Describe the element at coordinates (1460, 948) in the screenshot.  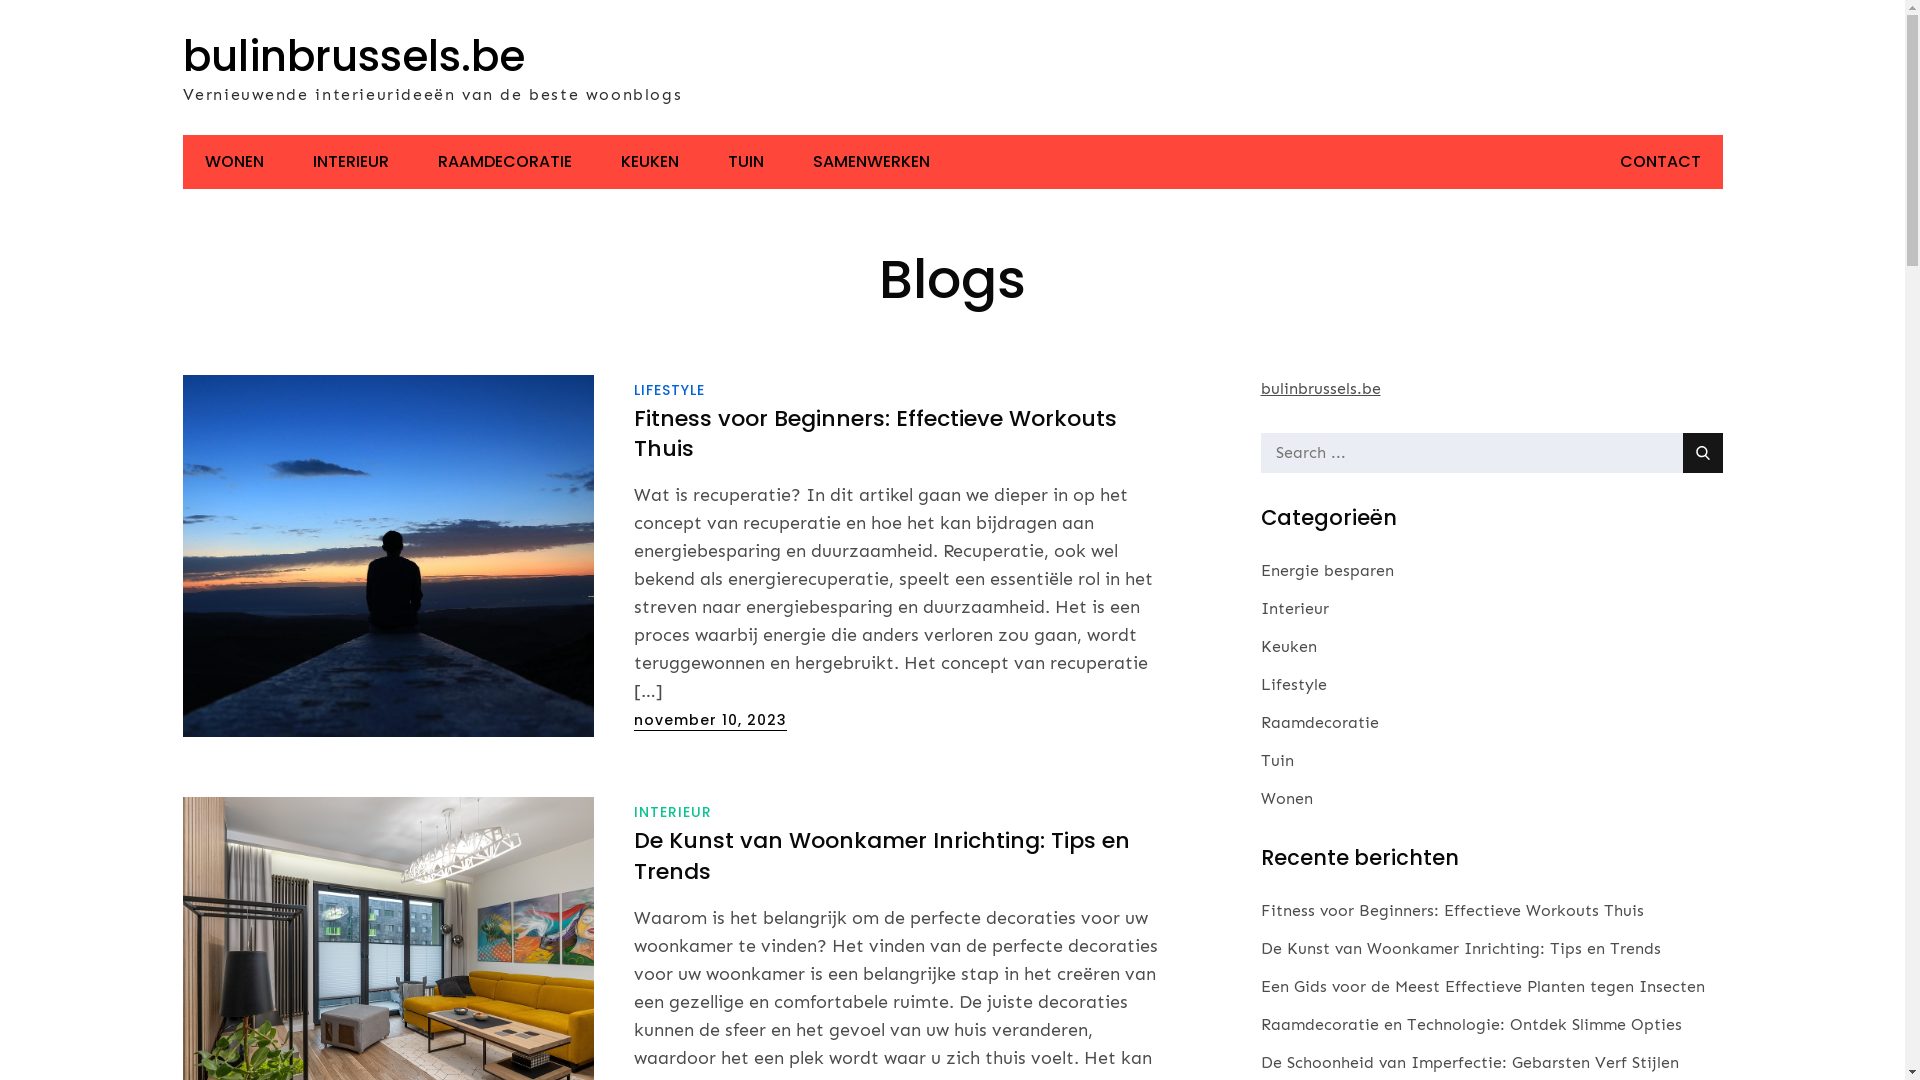
I see `De Kunst van Woonkamer Inrichting: Tips en Trends` at that location.